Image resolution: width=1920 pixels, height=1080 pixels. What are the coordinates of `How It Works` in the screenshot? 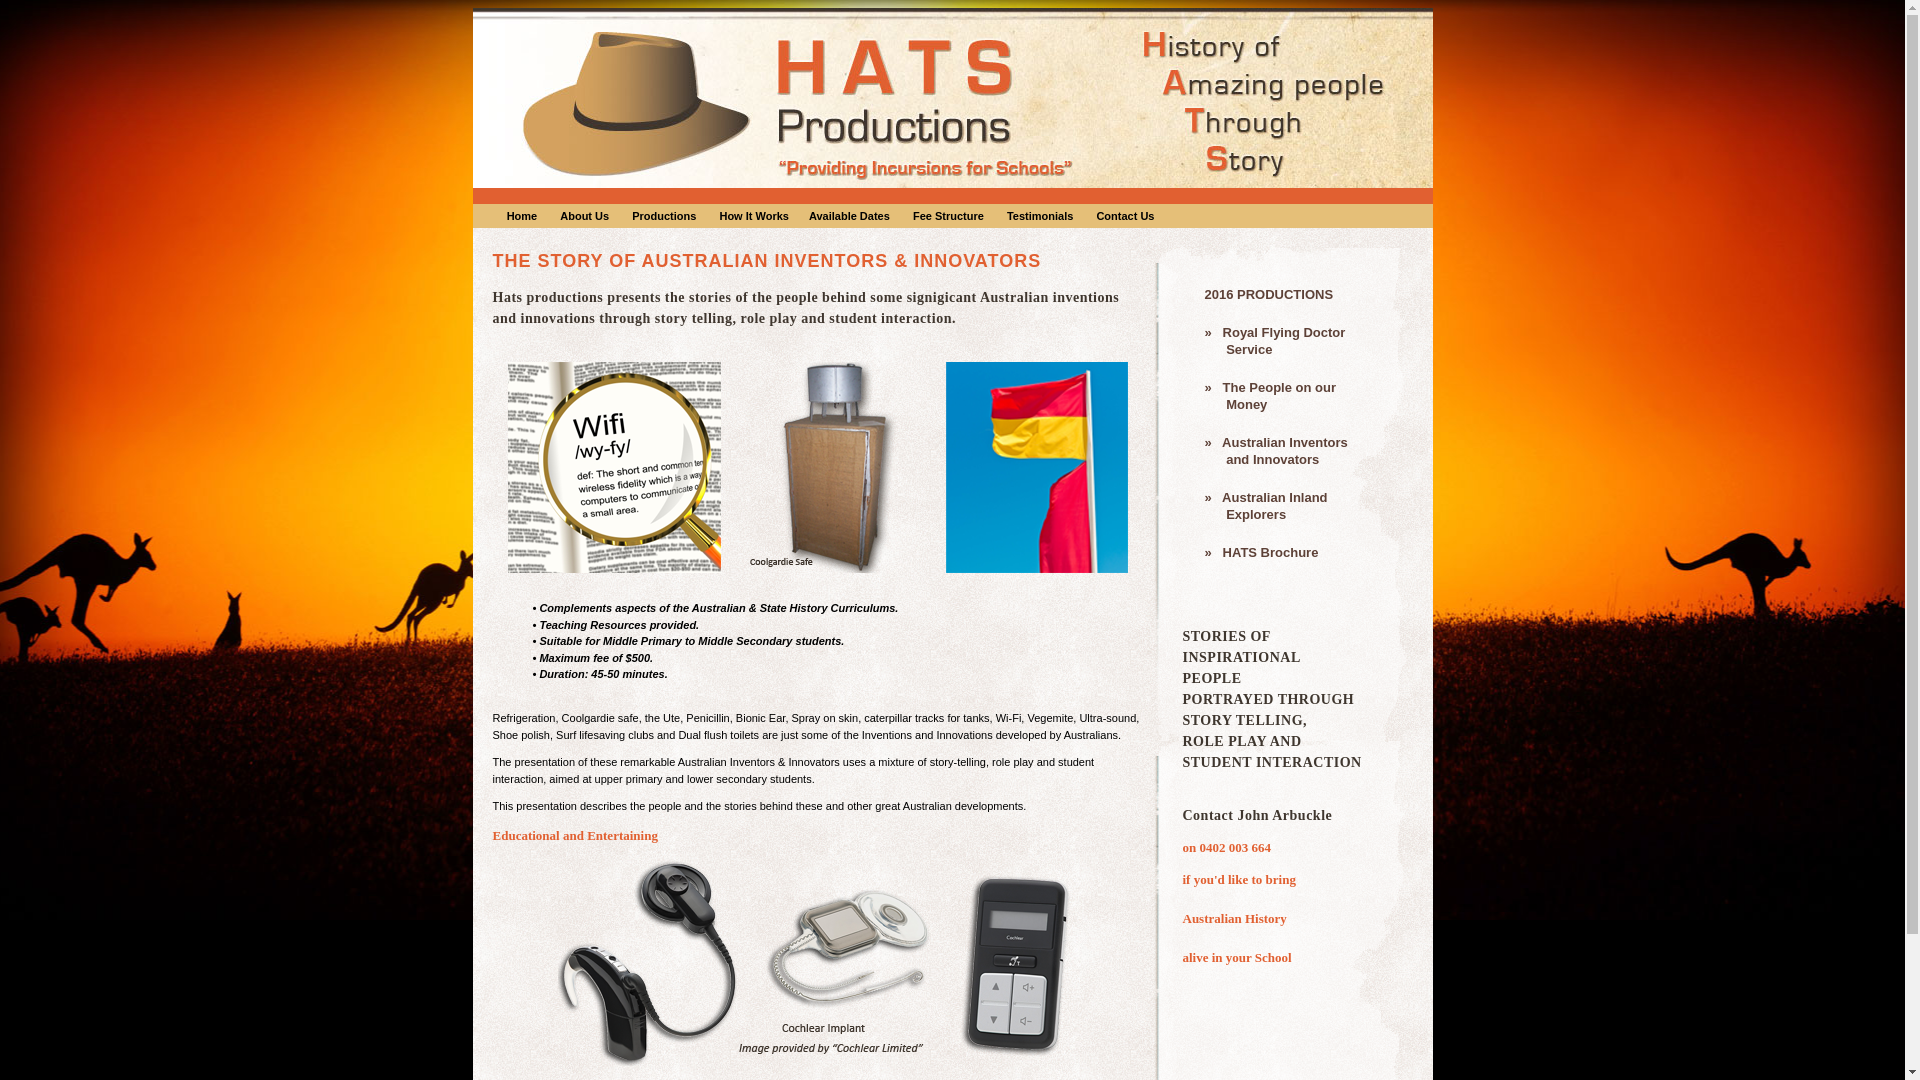 It's located at (754, 215).